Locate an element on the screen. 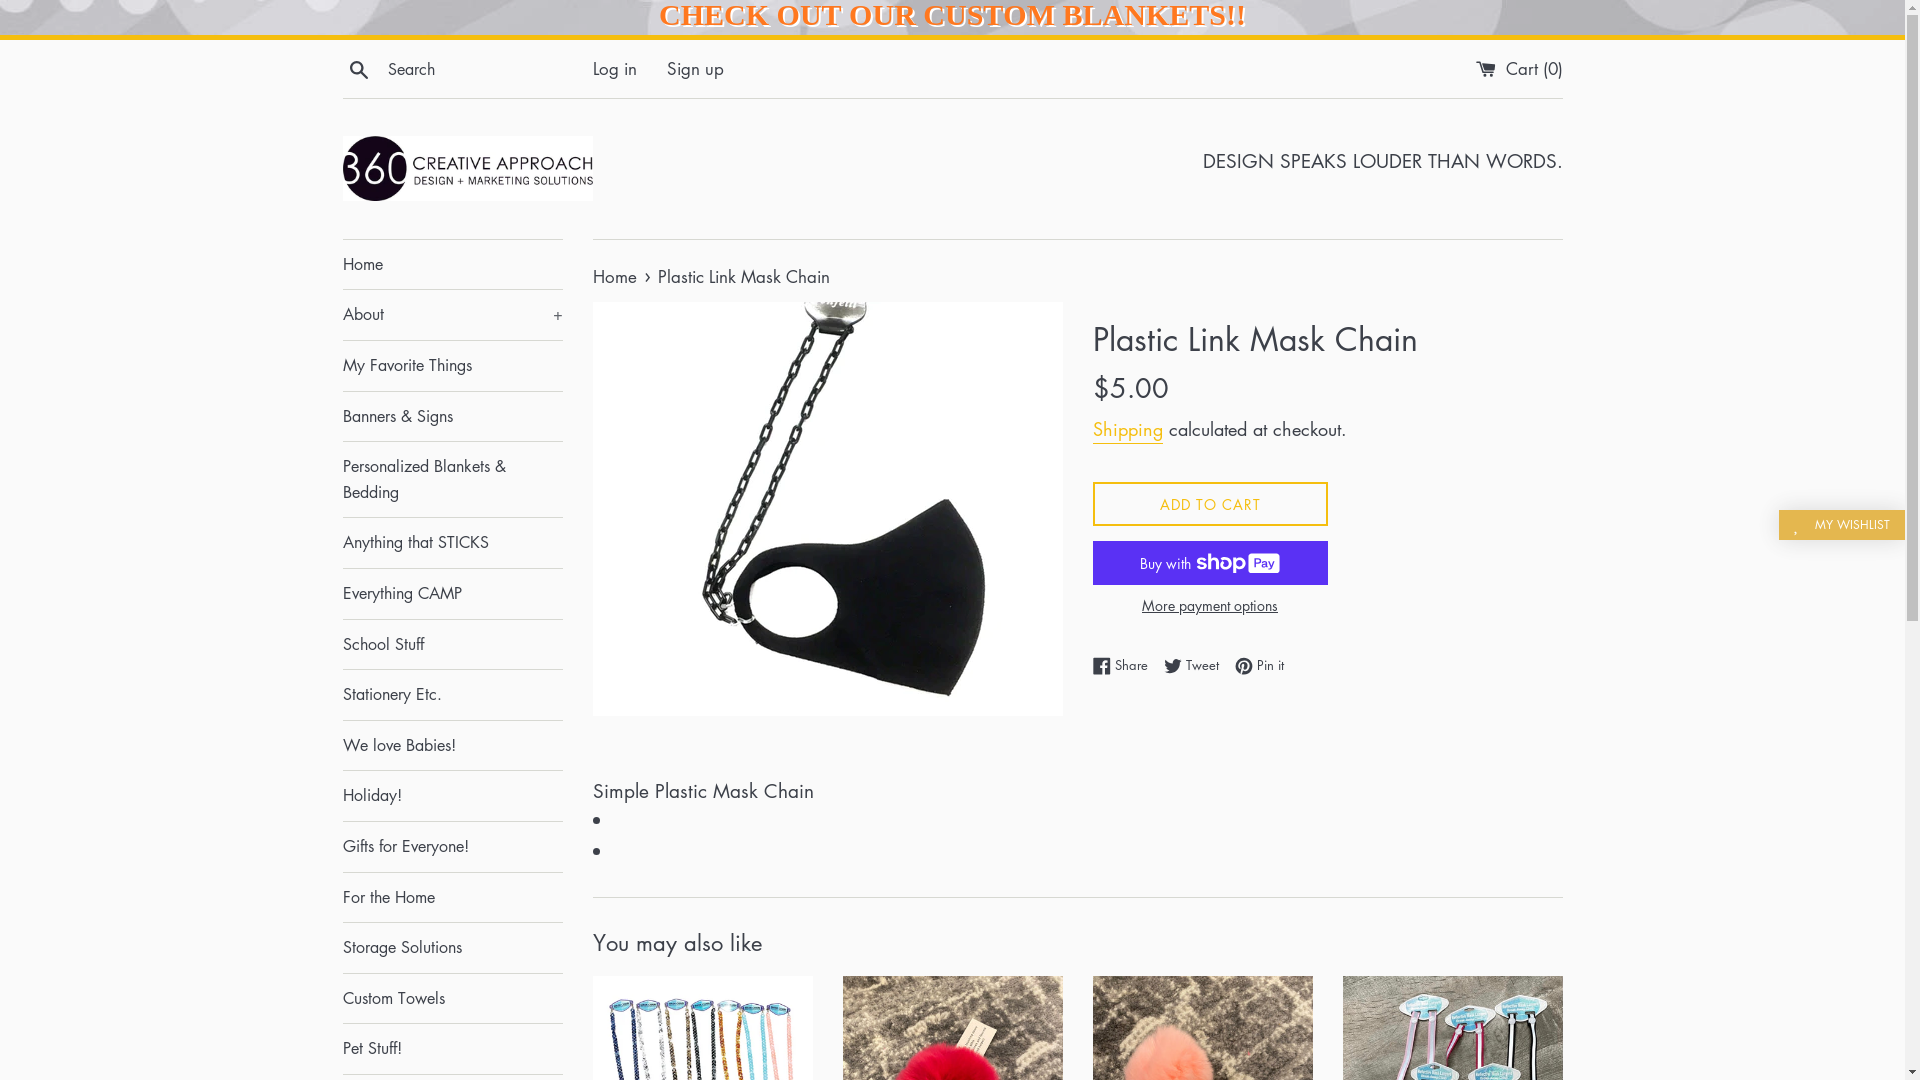  Home is located at coordinates (452, 265).